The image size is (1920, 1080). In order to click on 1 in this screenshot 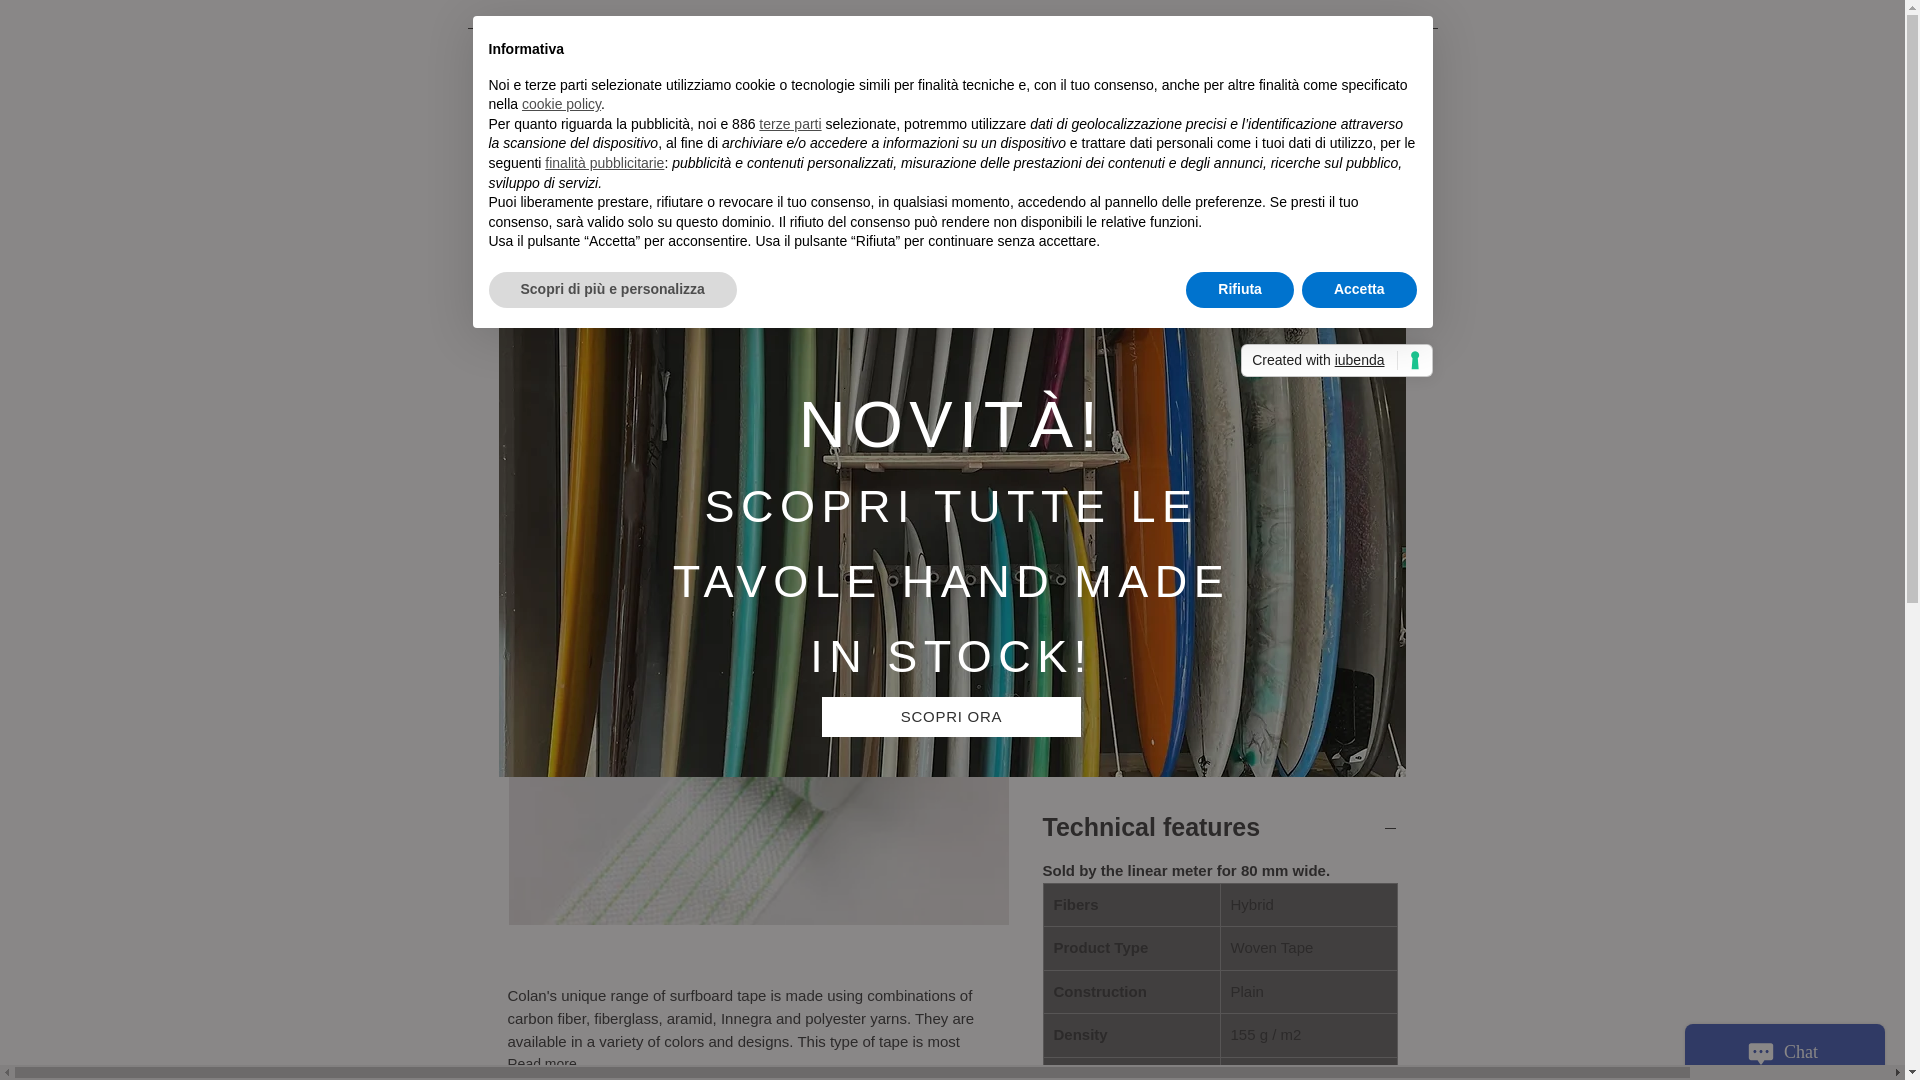, I will do `click(1082, 620)`.